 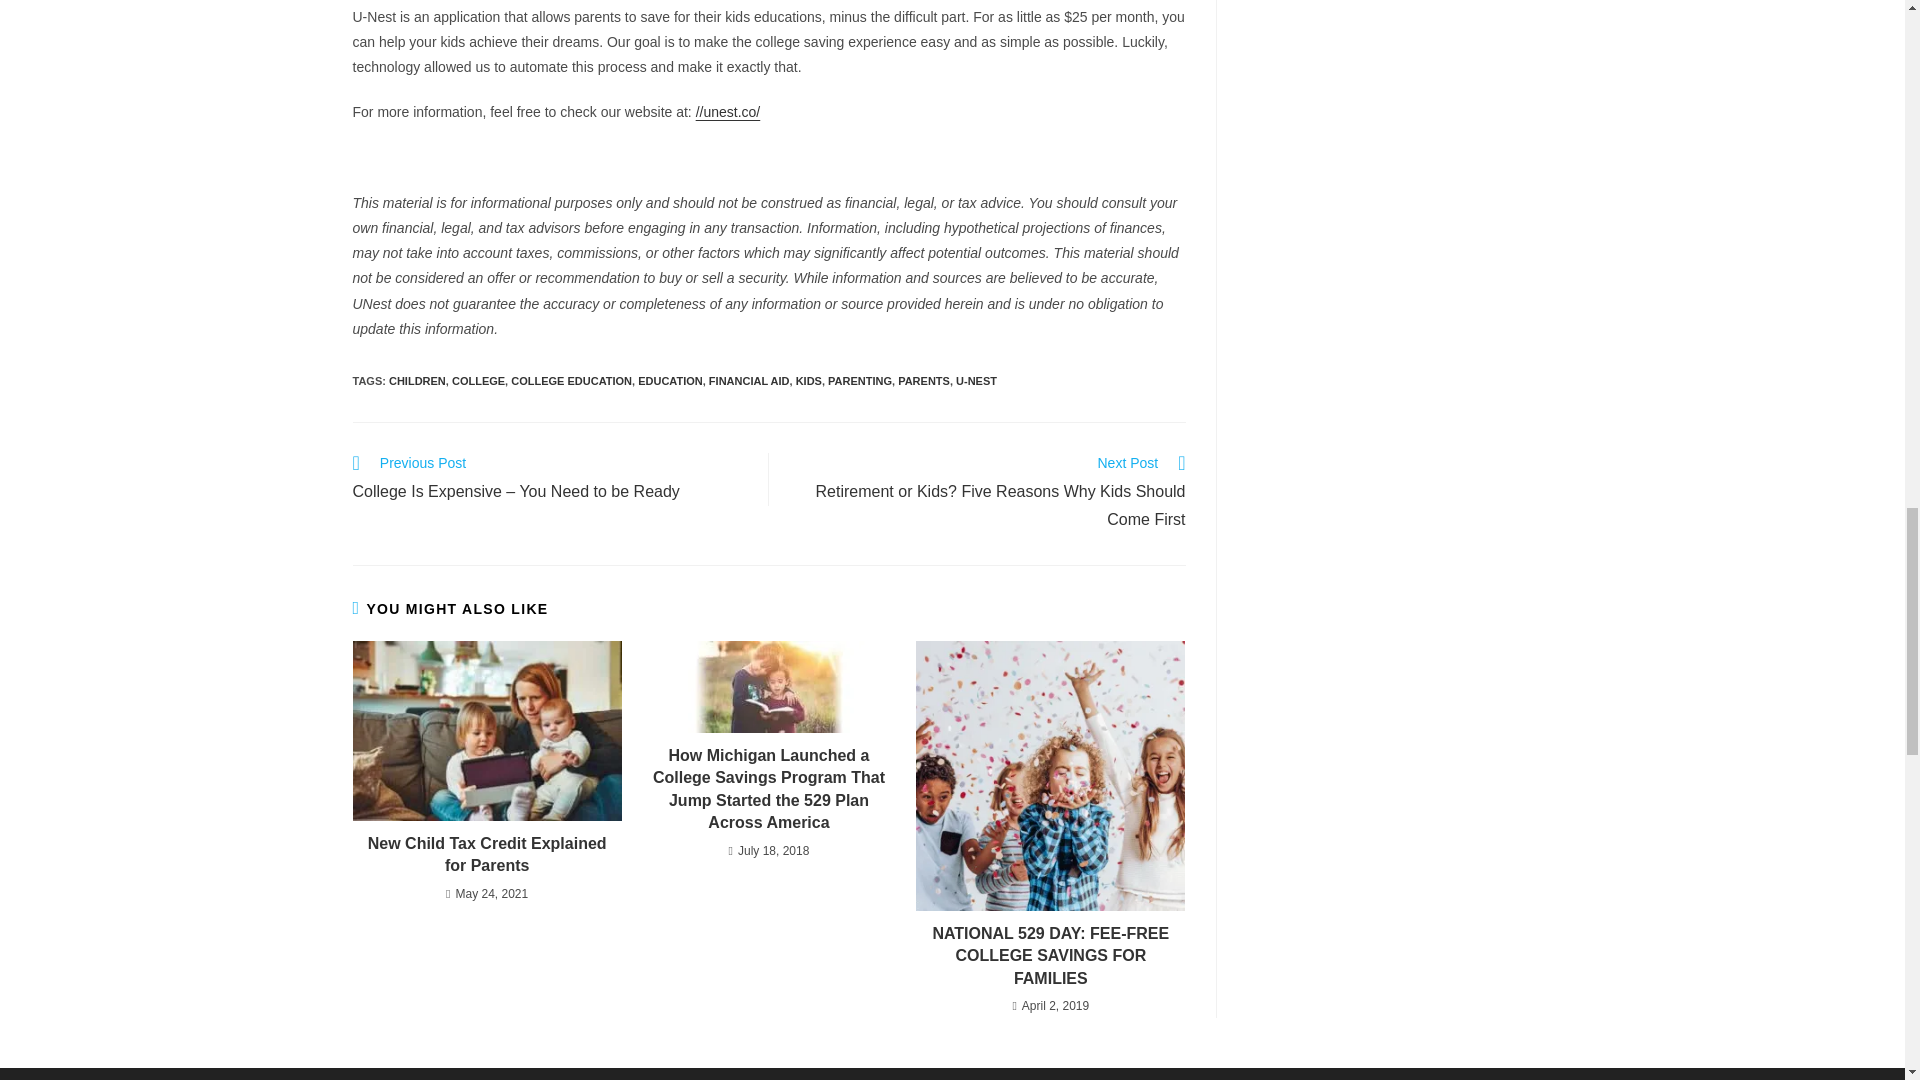 What do you see at coordinates (808, 380) in the screenshot?
I see `KIDS` at bounding box center [808, 380].